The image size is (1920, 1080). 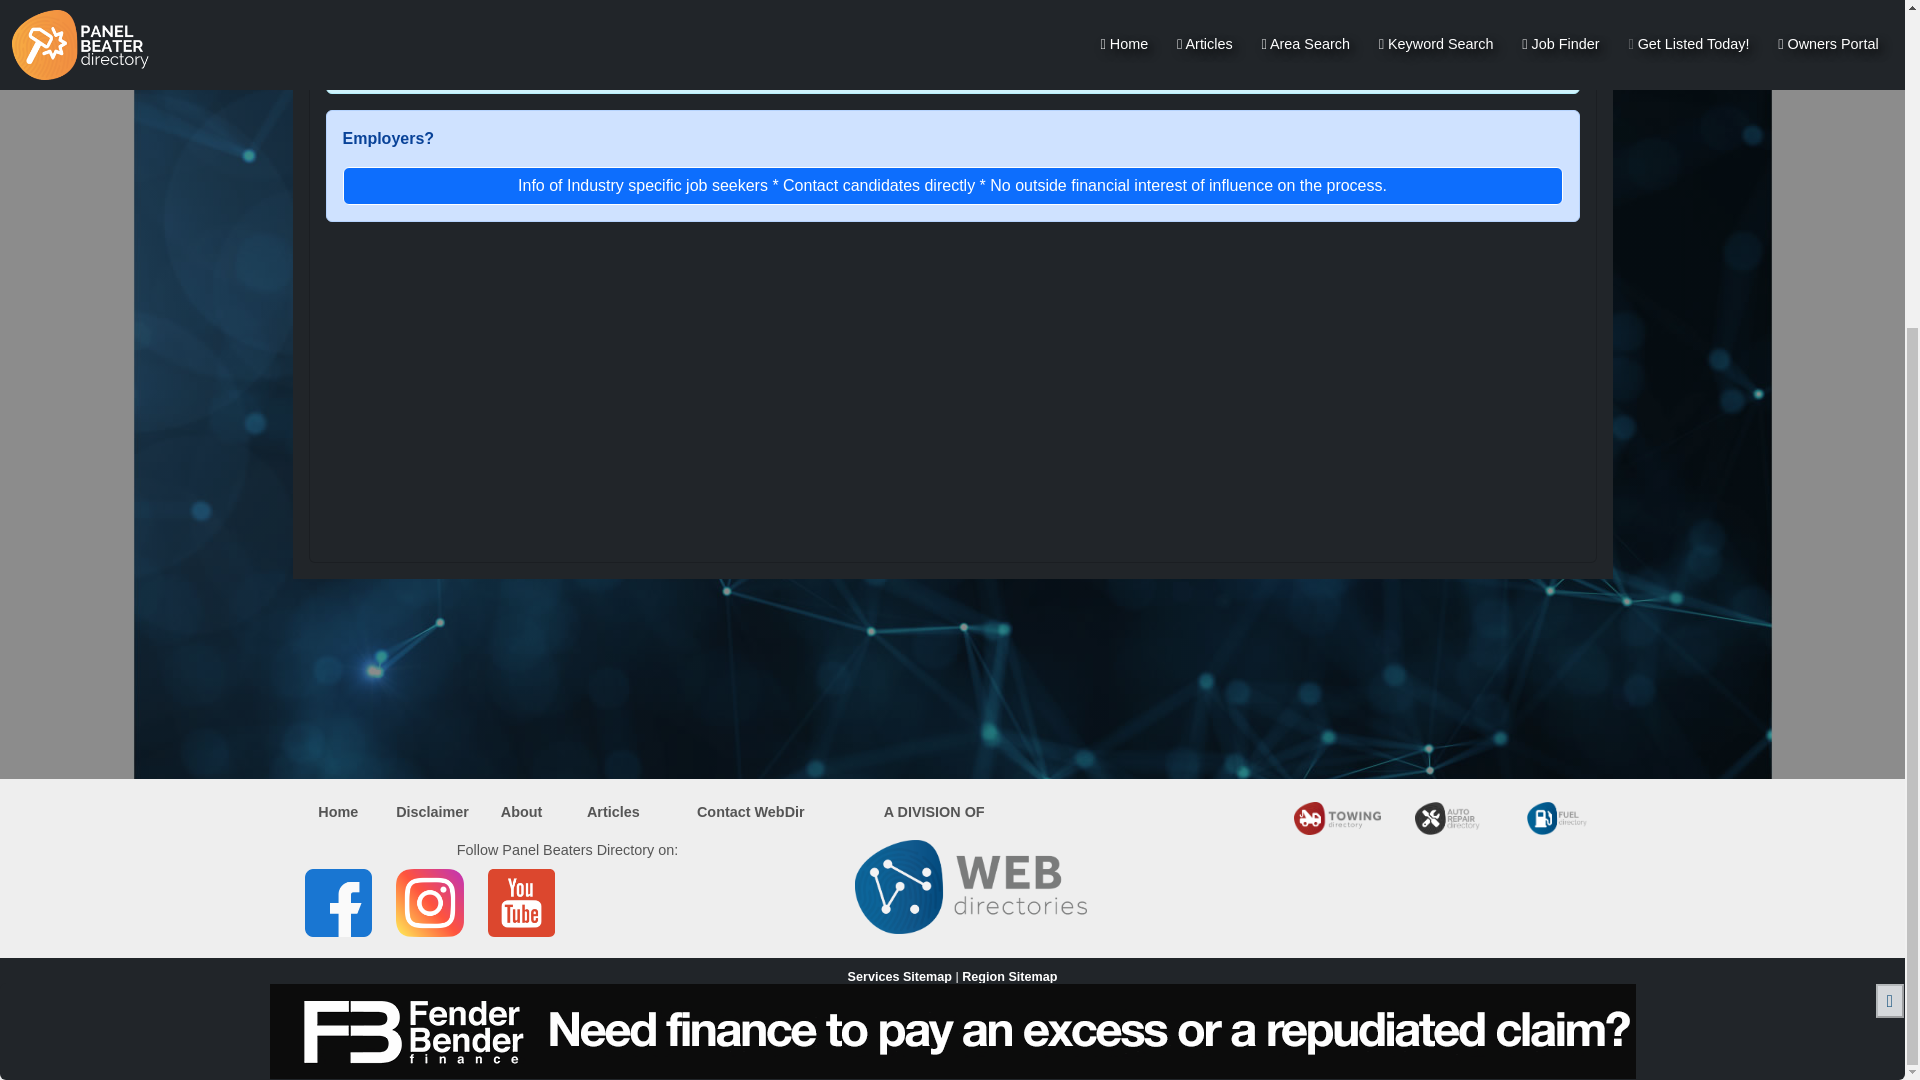 What do you see at coordinates (1010, 1029) in the screenshot?
I see `Web Directories` at bounding box center [1010, 1029].